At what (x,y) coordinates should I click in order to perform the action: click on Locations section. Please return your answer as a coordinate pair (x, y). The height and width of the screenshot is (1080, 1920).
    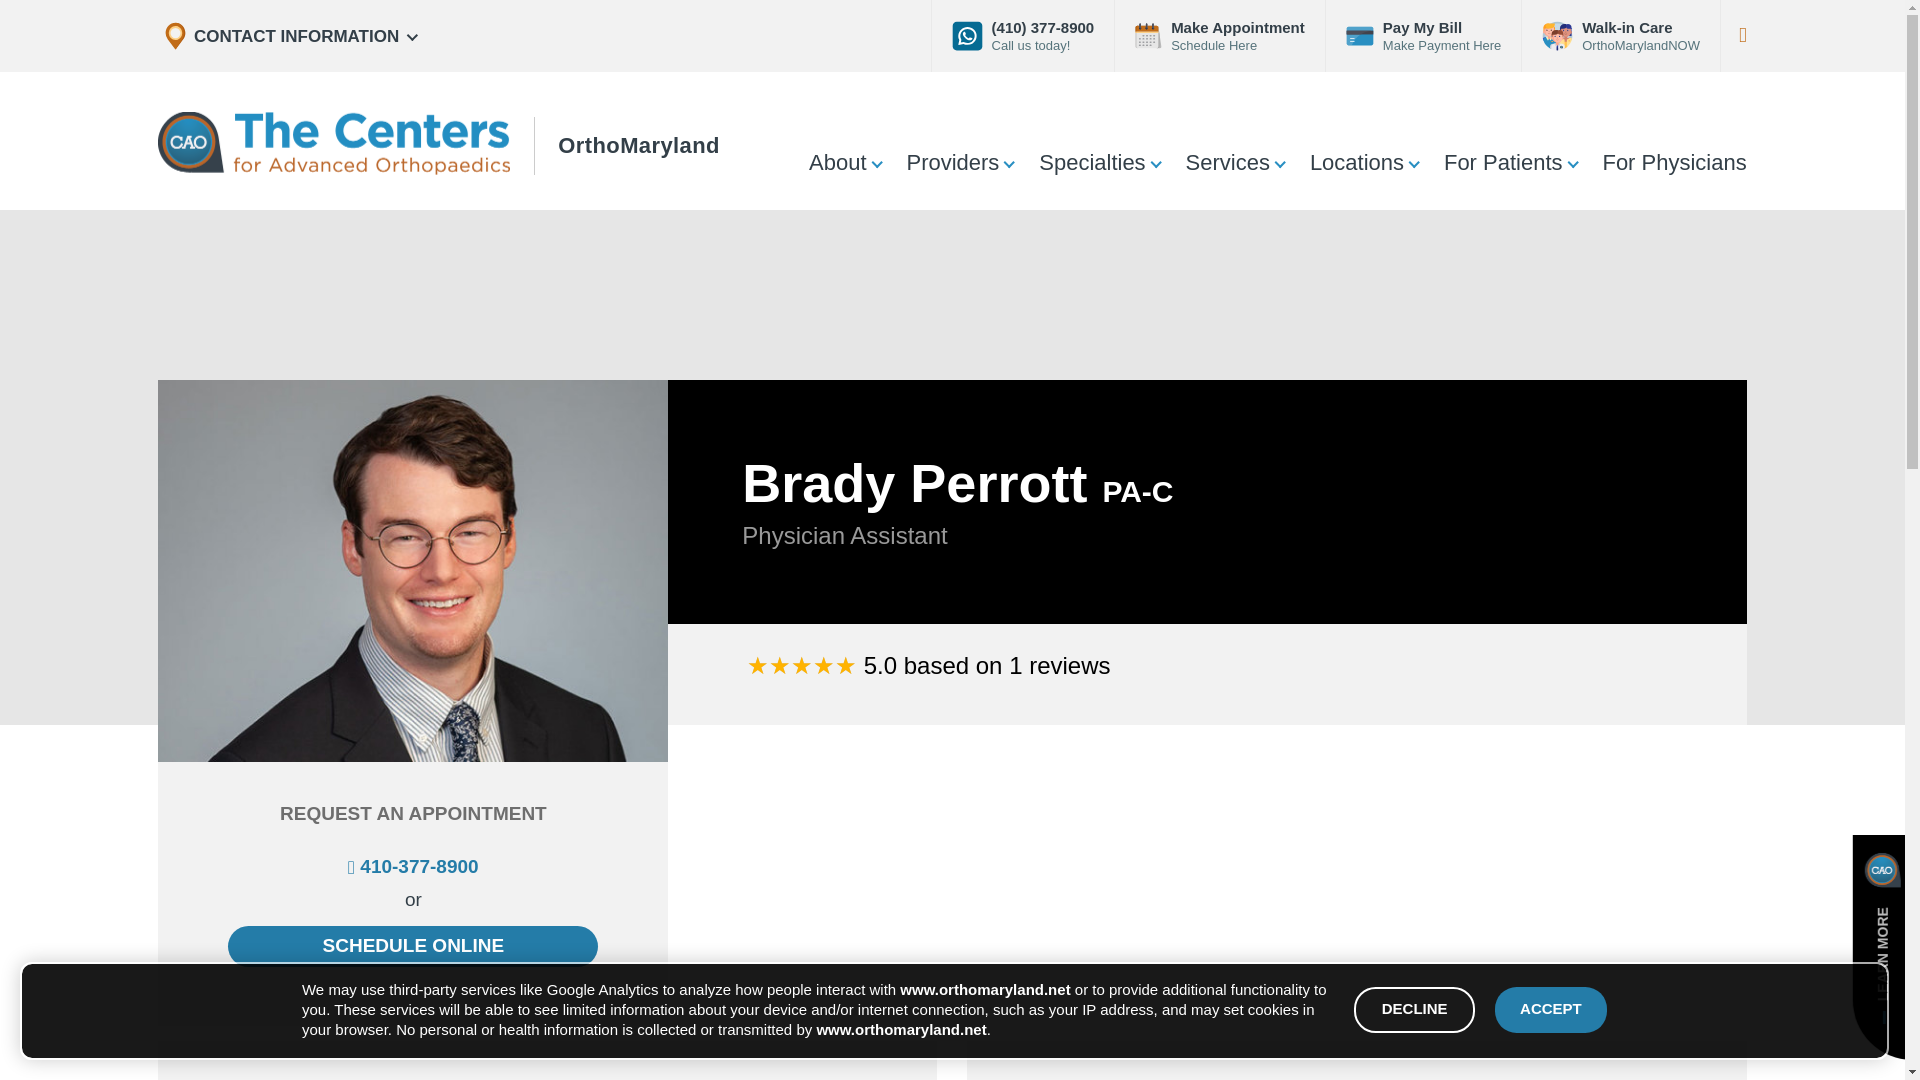
    Looking at the image, I should click on (1412, 162).